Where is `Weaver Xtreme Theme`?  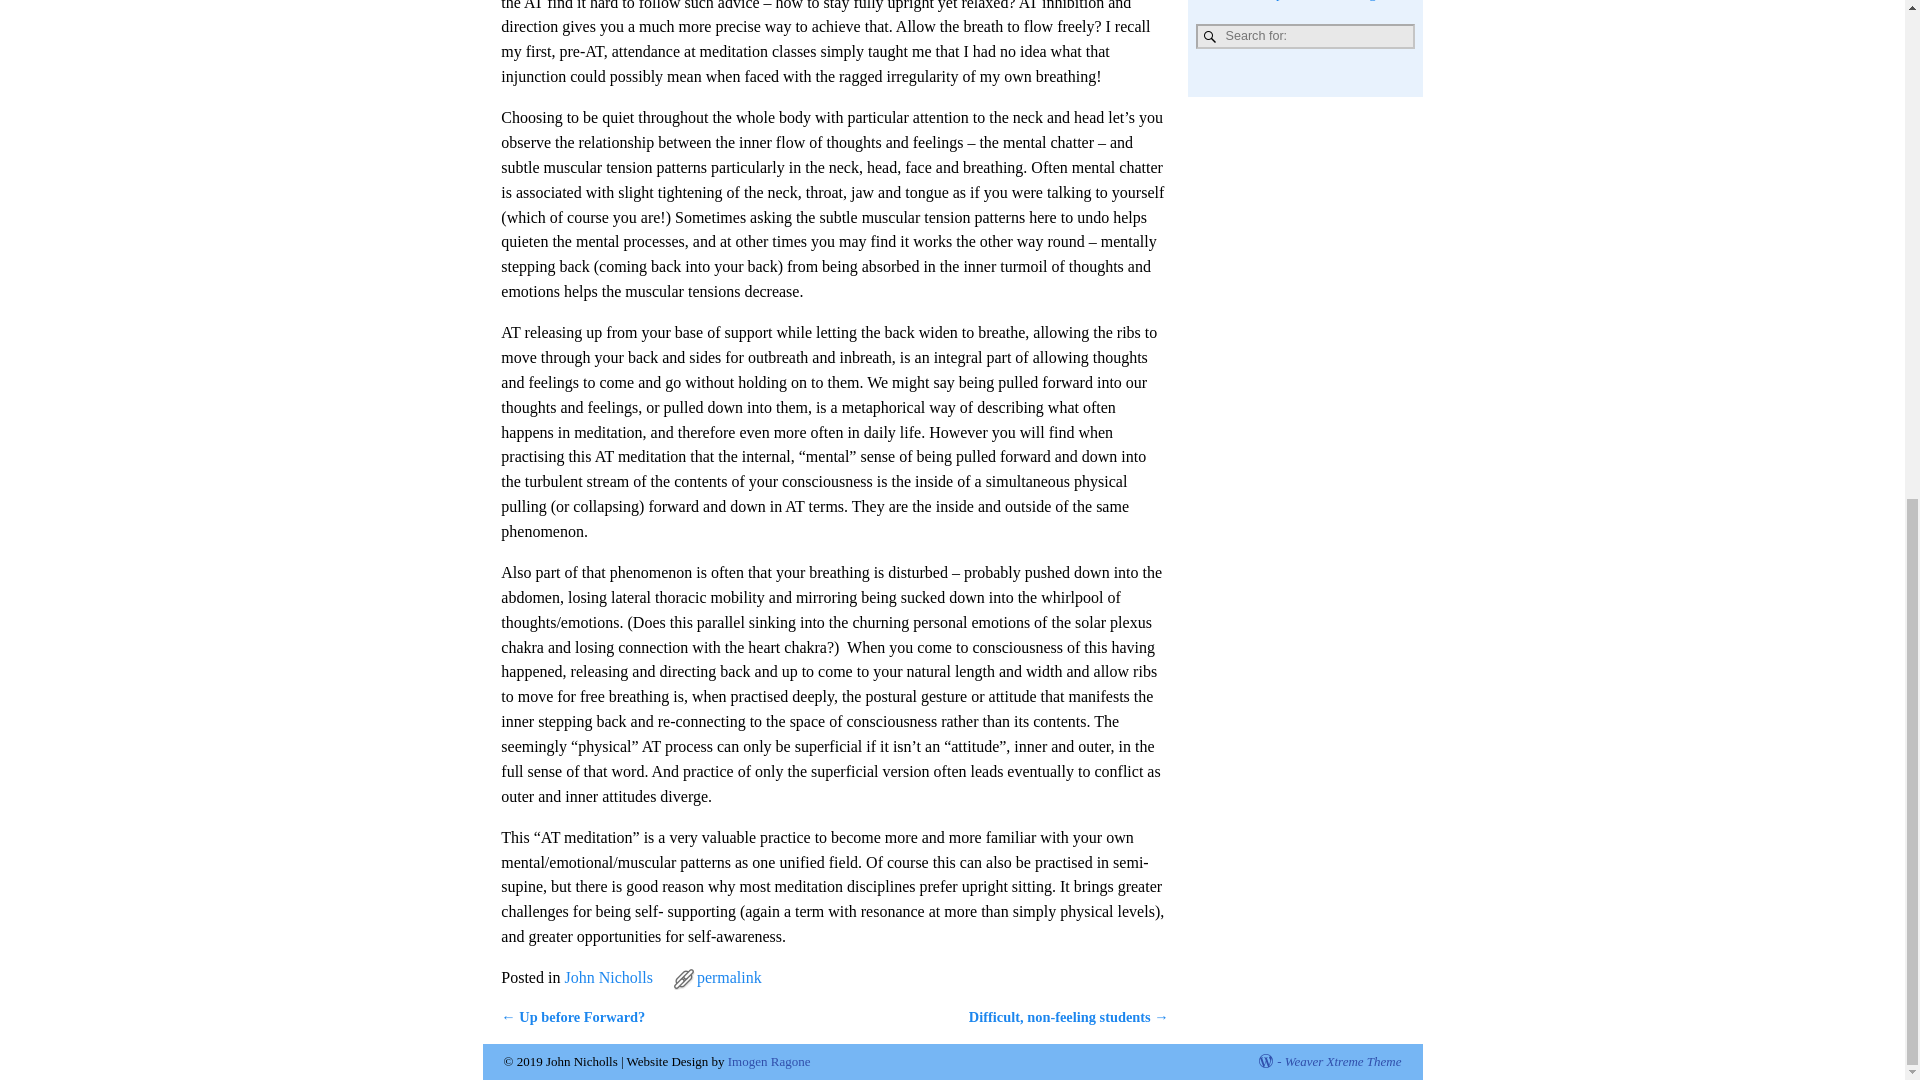
Weaver Xtreme Theme is located at coordinates (1342, 1062).